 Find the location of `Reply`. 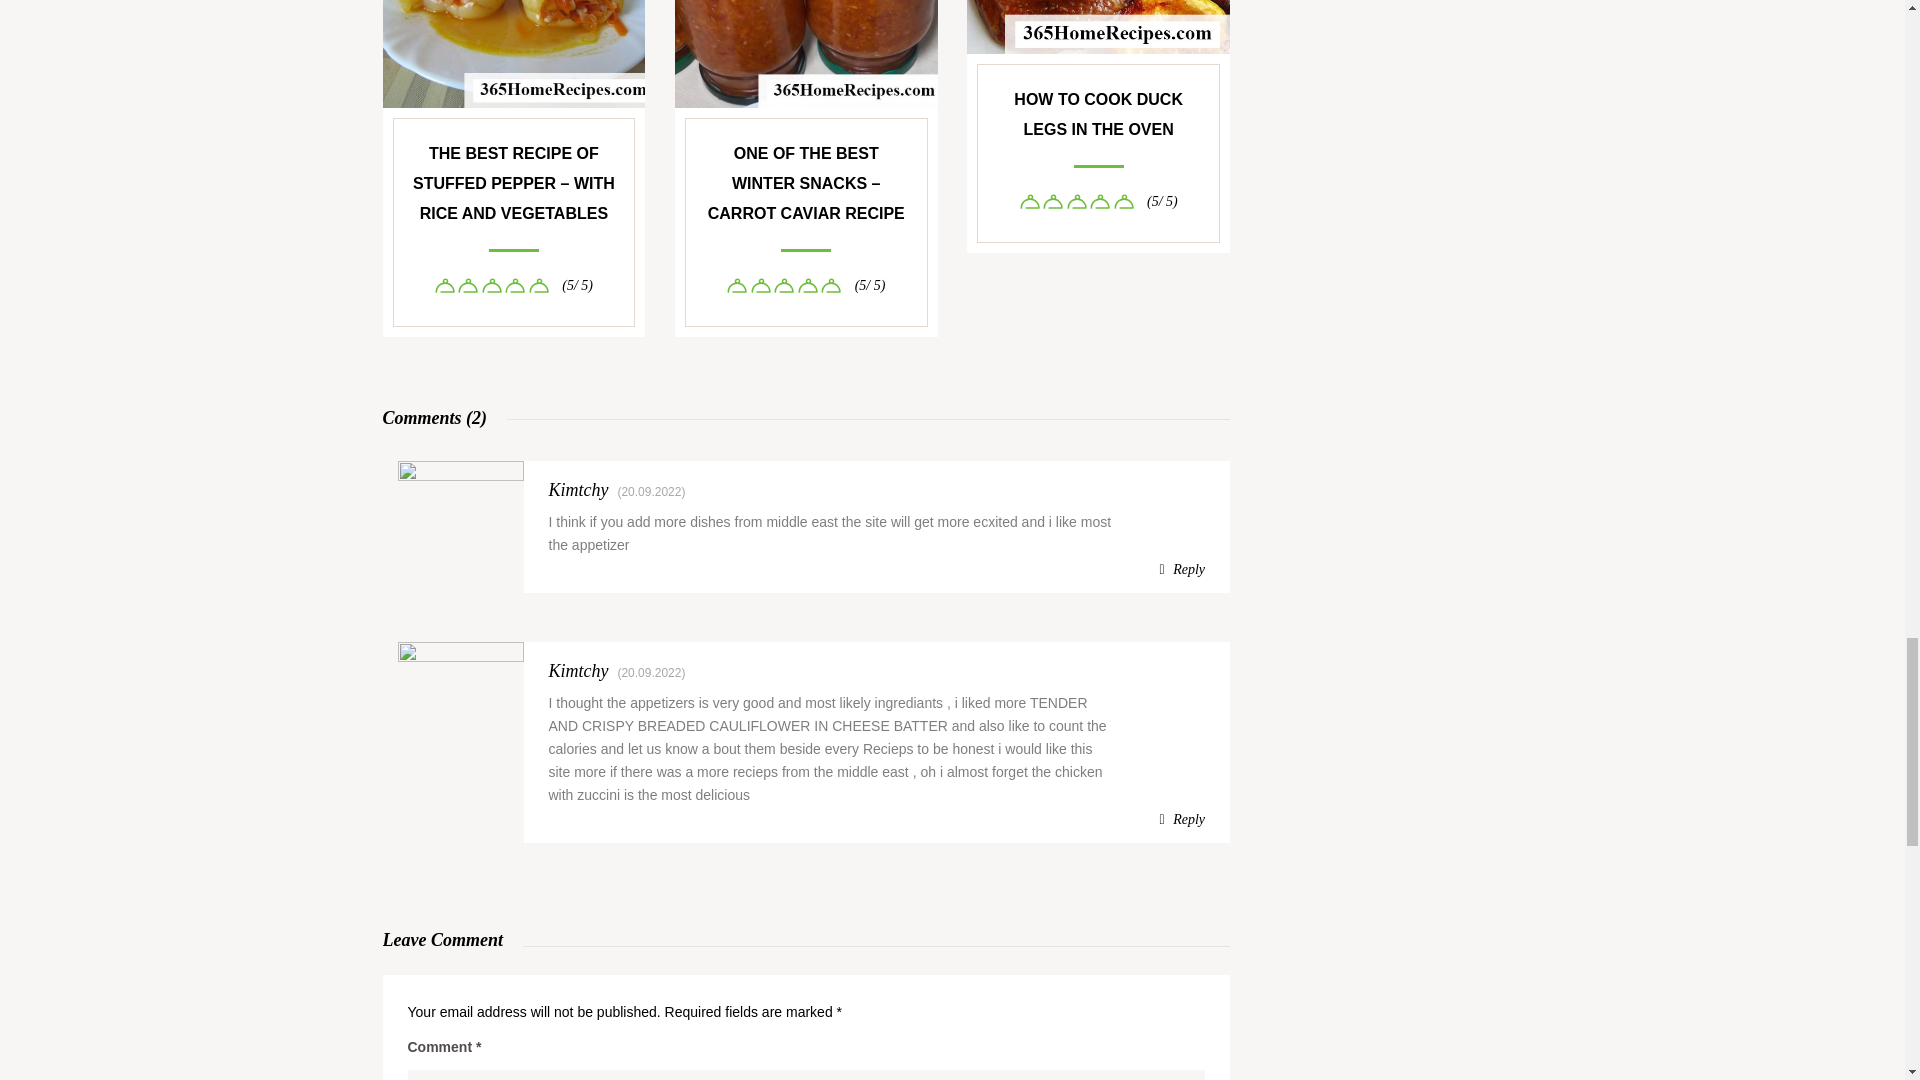

Reply is located at coordinates (1182, 819).